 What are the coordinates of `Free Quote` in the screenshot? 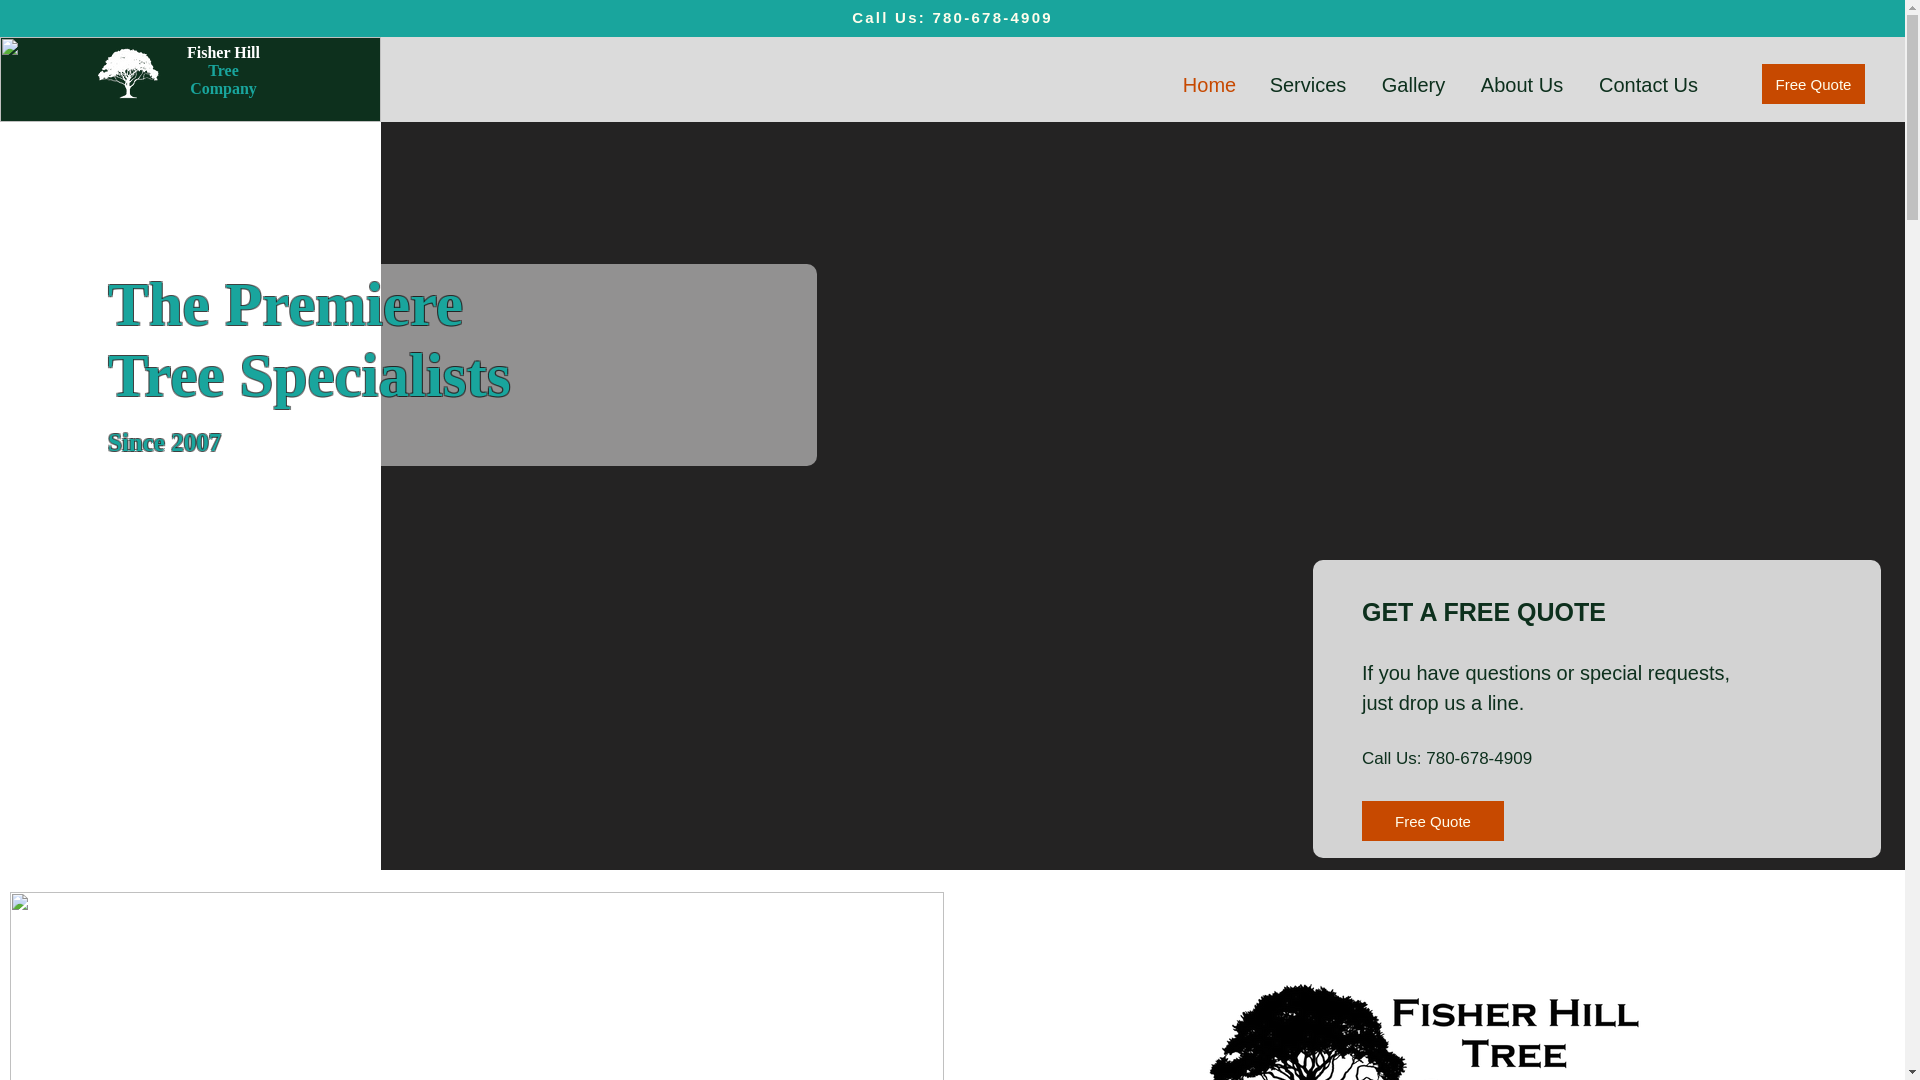 It's located at (1432, 821).